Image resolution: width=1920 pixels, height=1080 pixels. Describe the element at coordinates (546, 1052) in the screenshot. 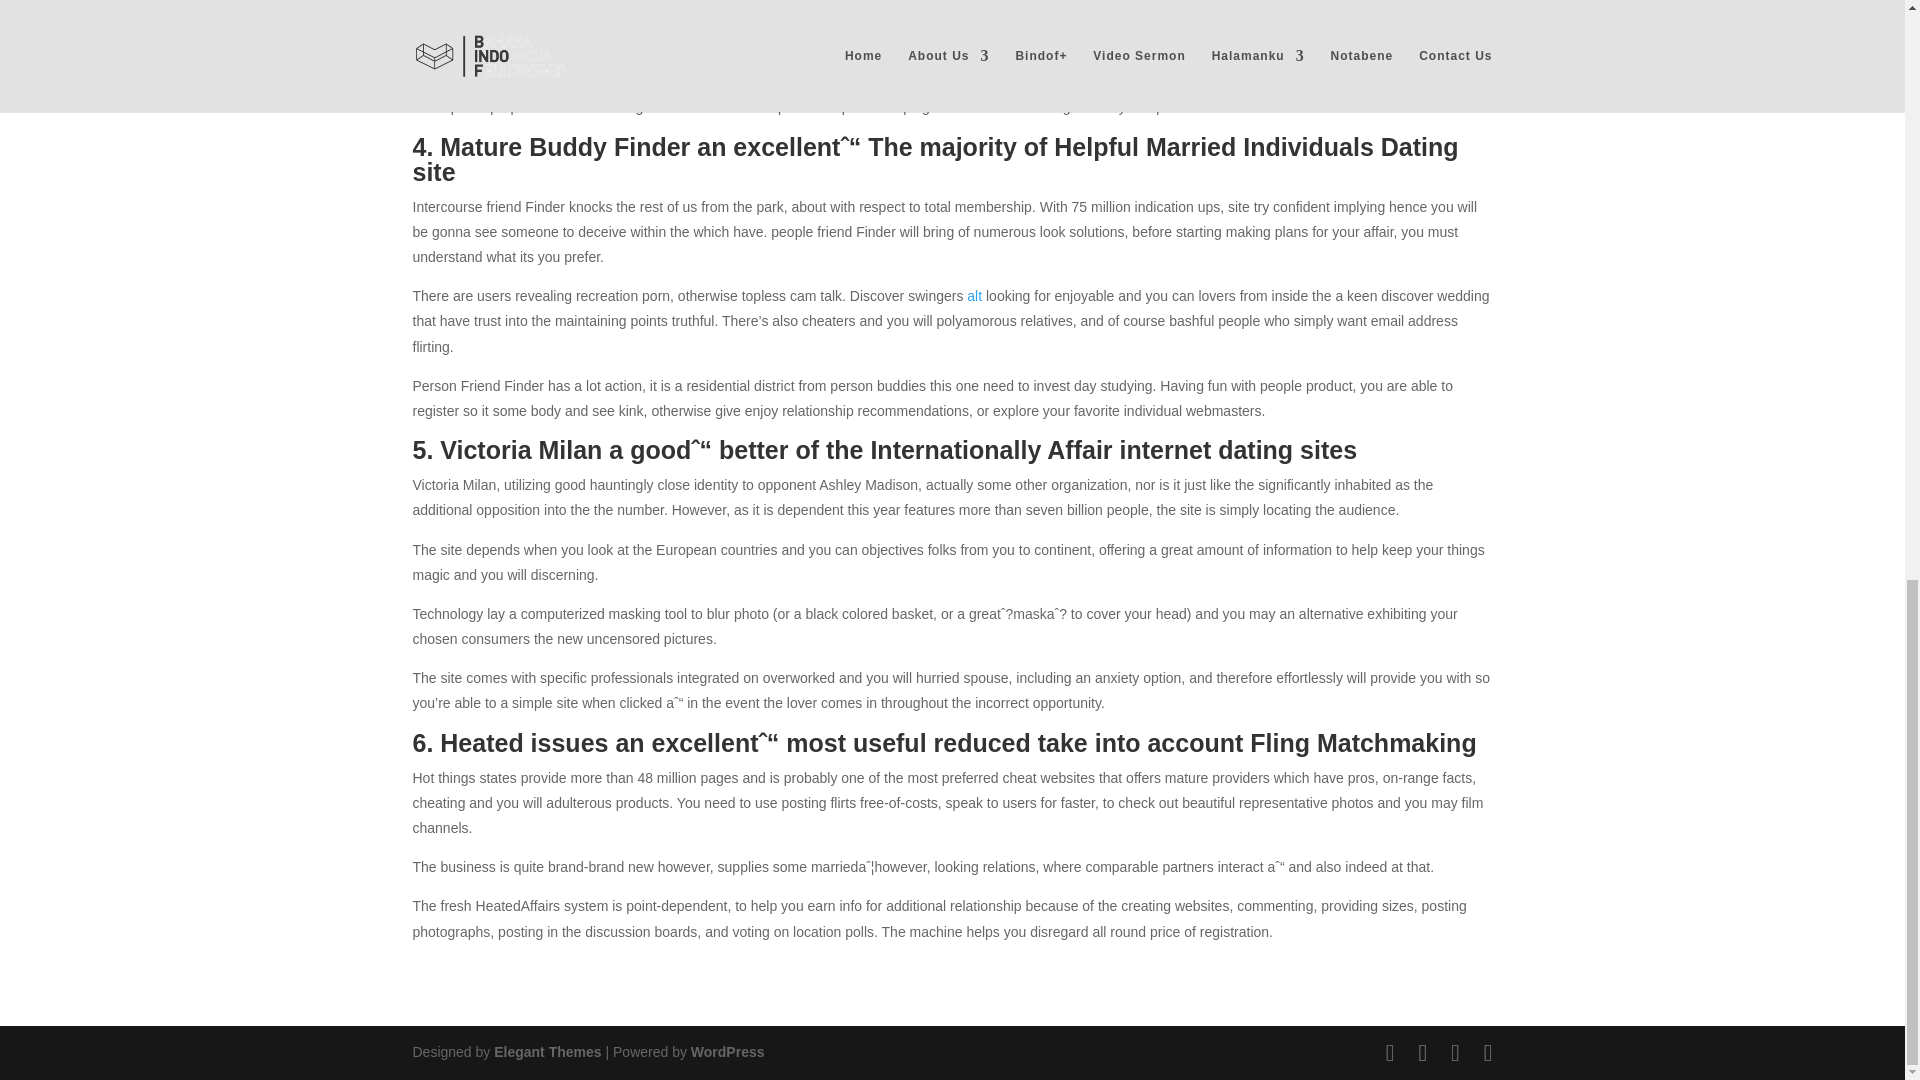

I see `Elegant Themes` at that location.